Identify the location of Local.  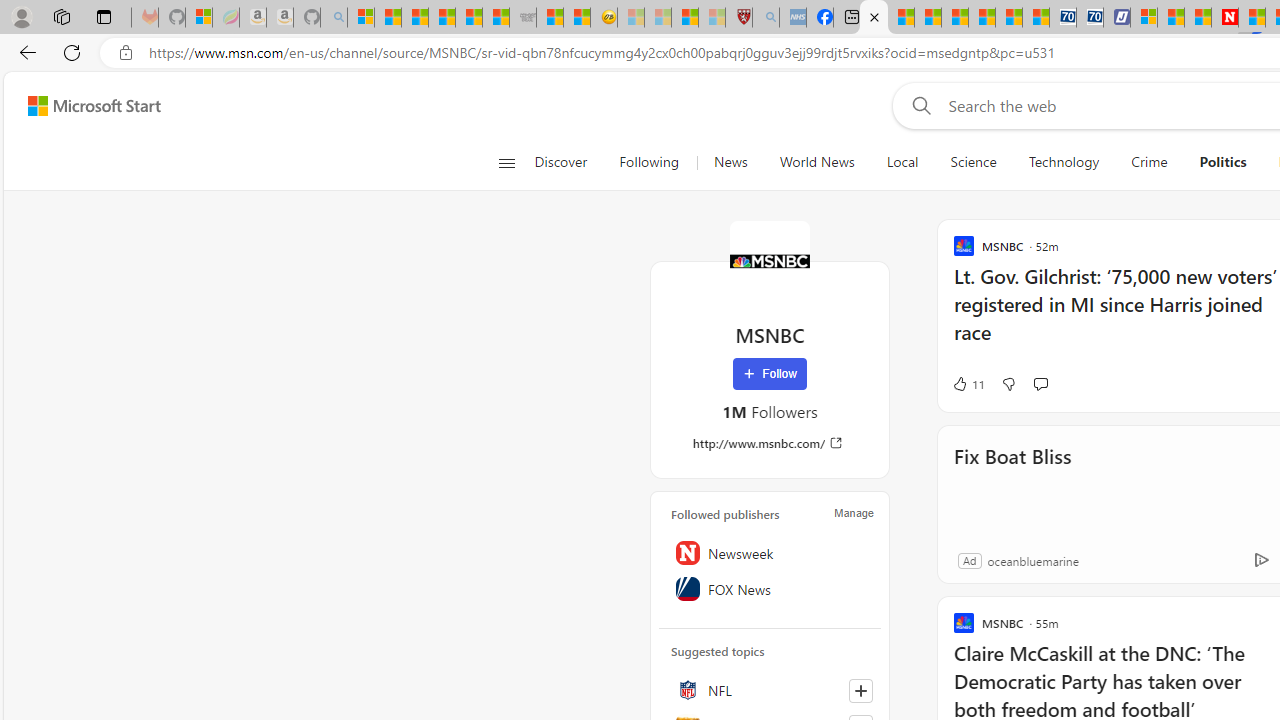
(902, 162).